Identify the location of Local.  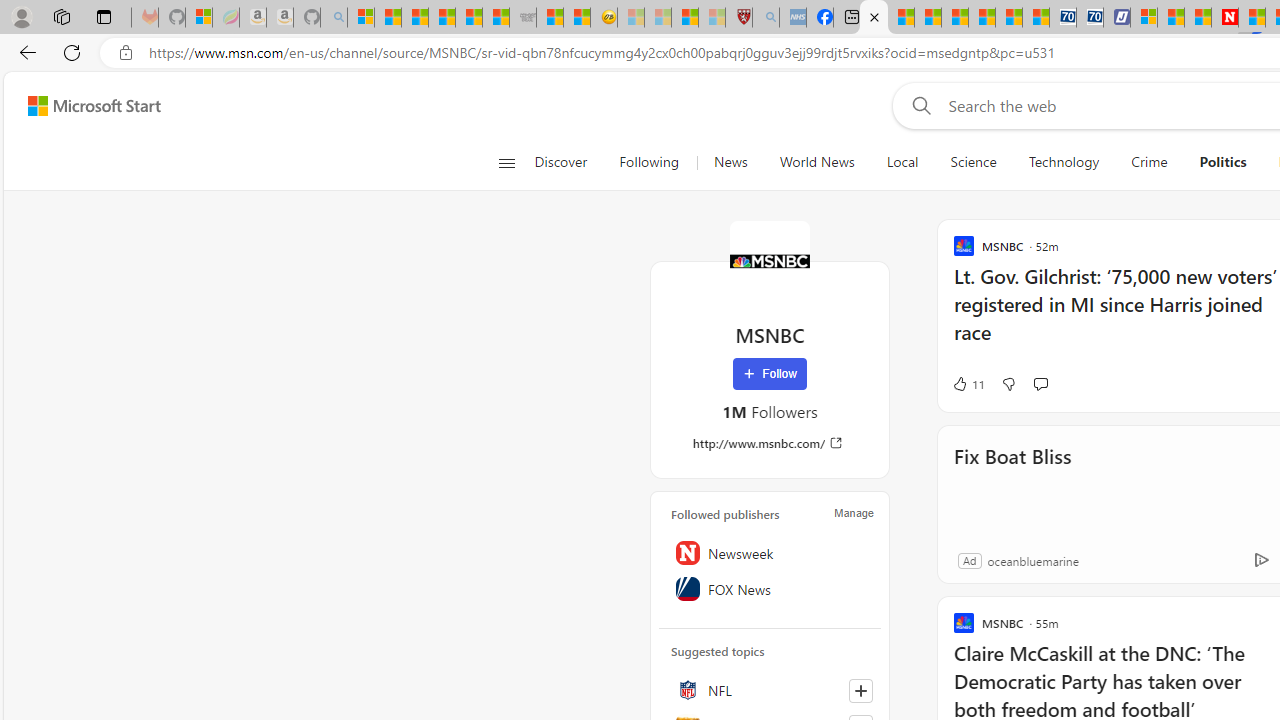
(902, 162).